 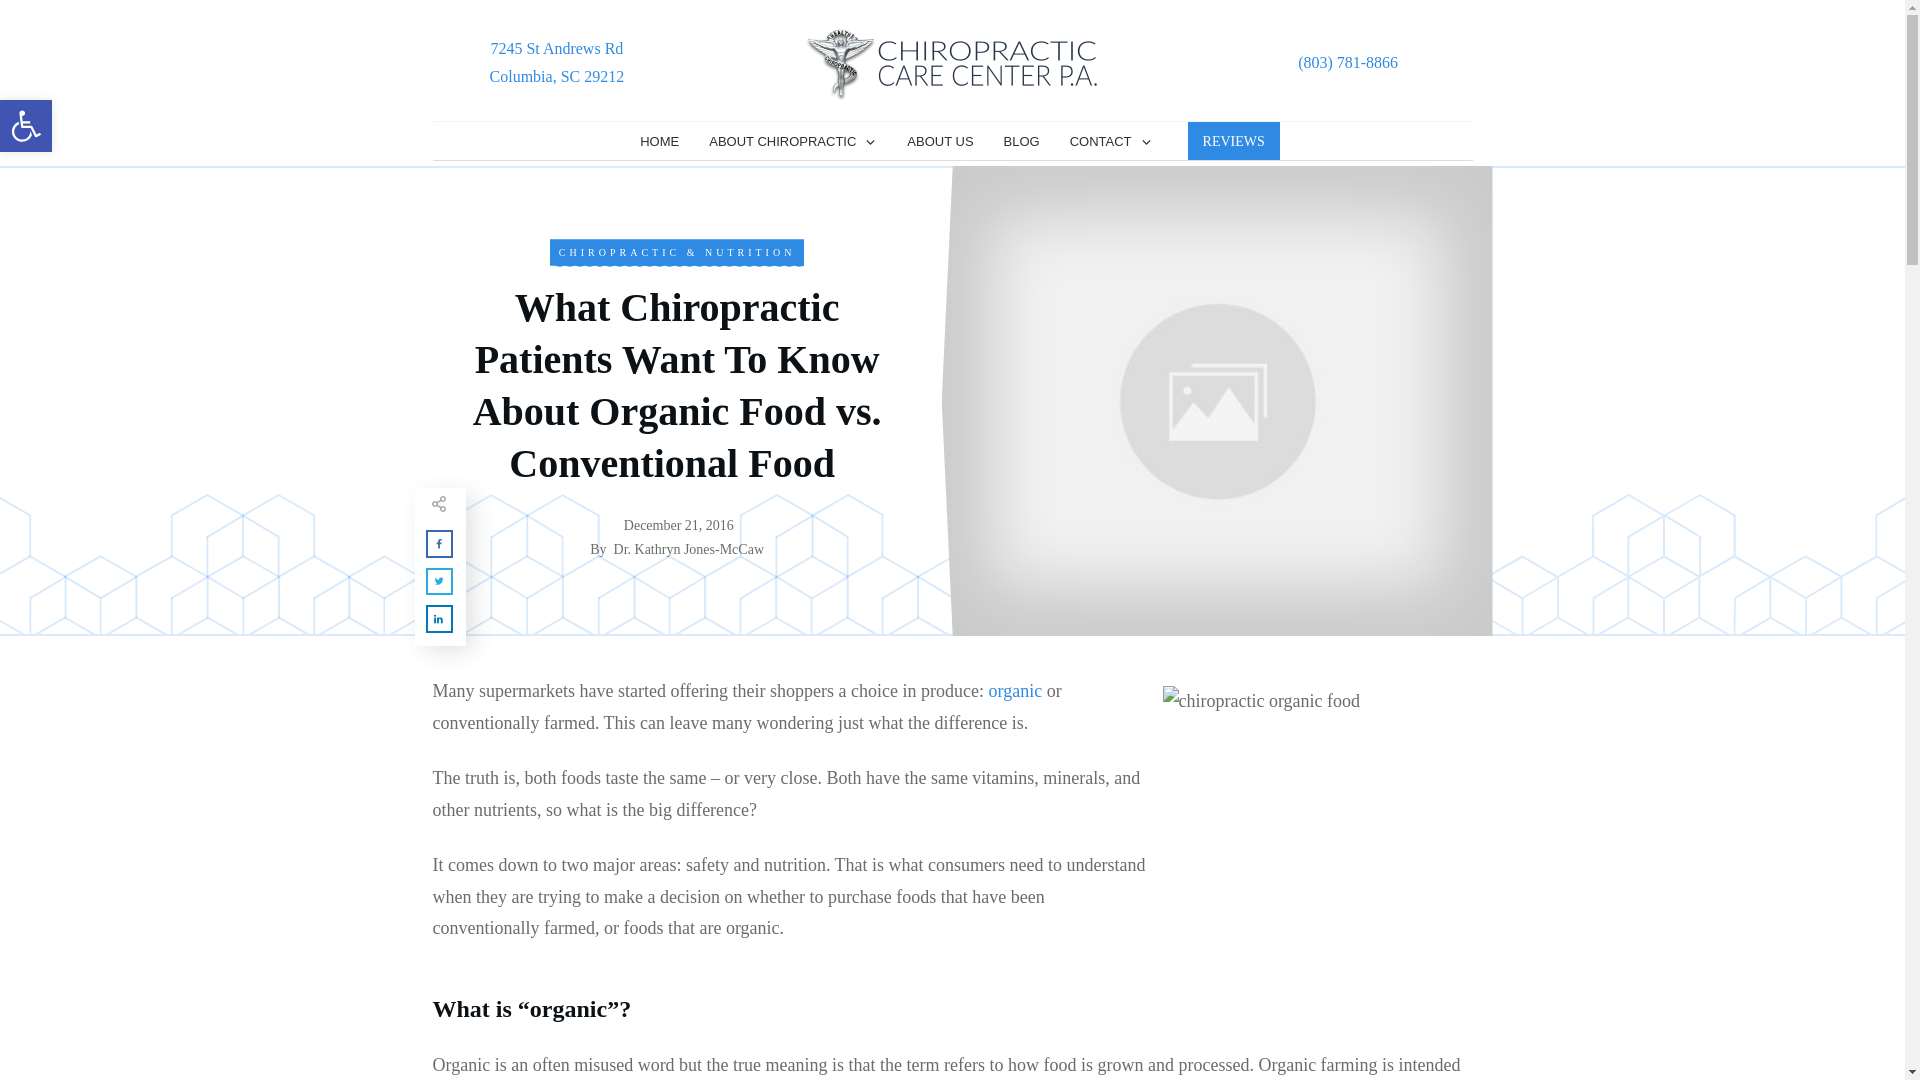 I want to click on 7245 St Andrews Rd, so click(x=556, y=48).